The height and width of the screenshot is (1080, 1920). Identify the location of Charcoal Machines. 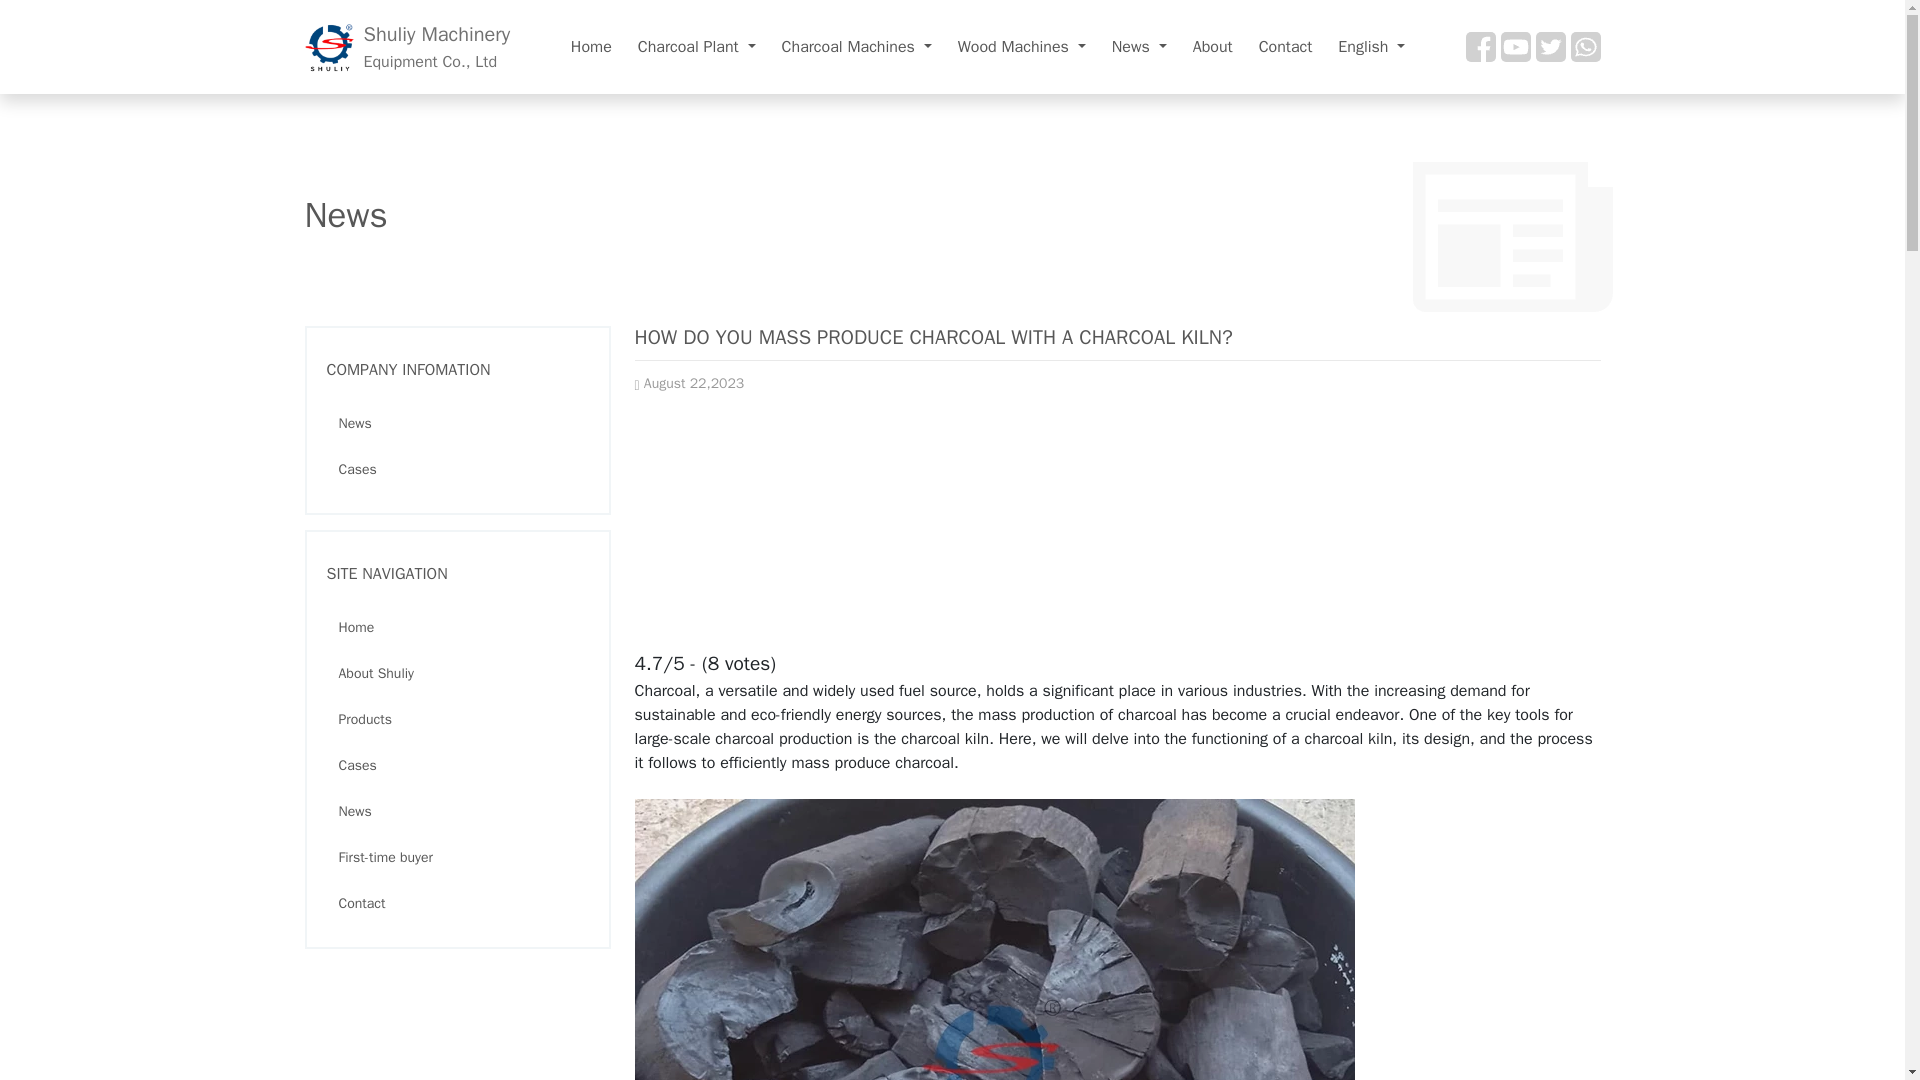
(696, 46).